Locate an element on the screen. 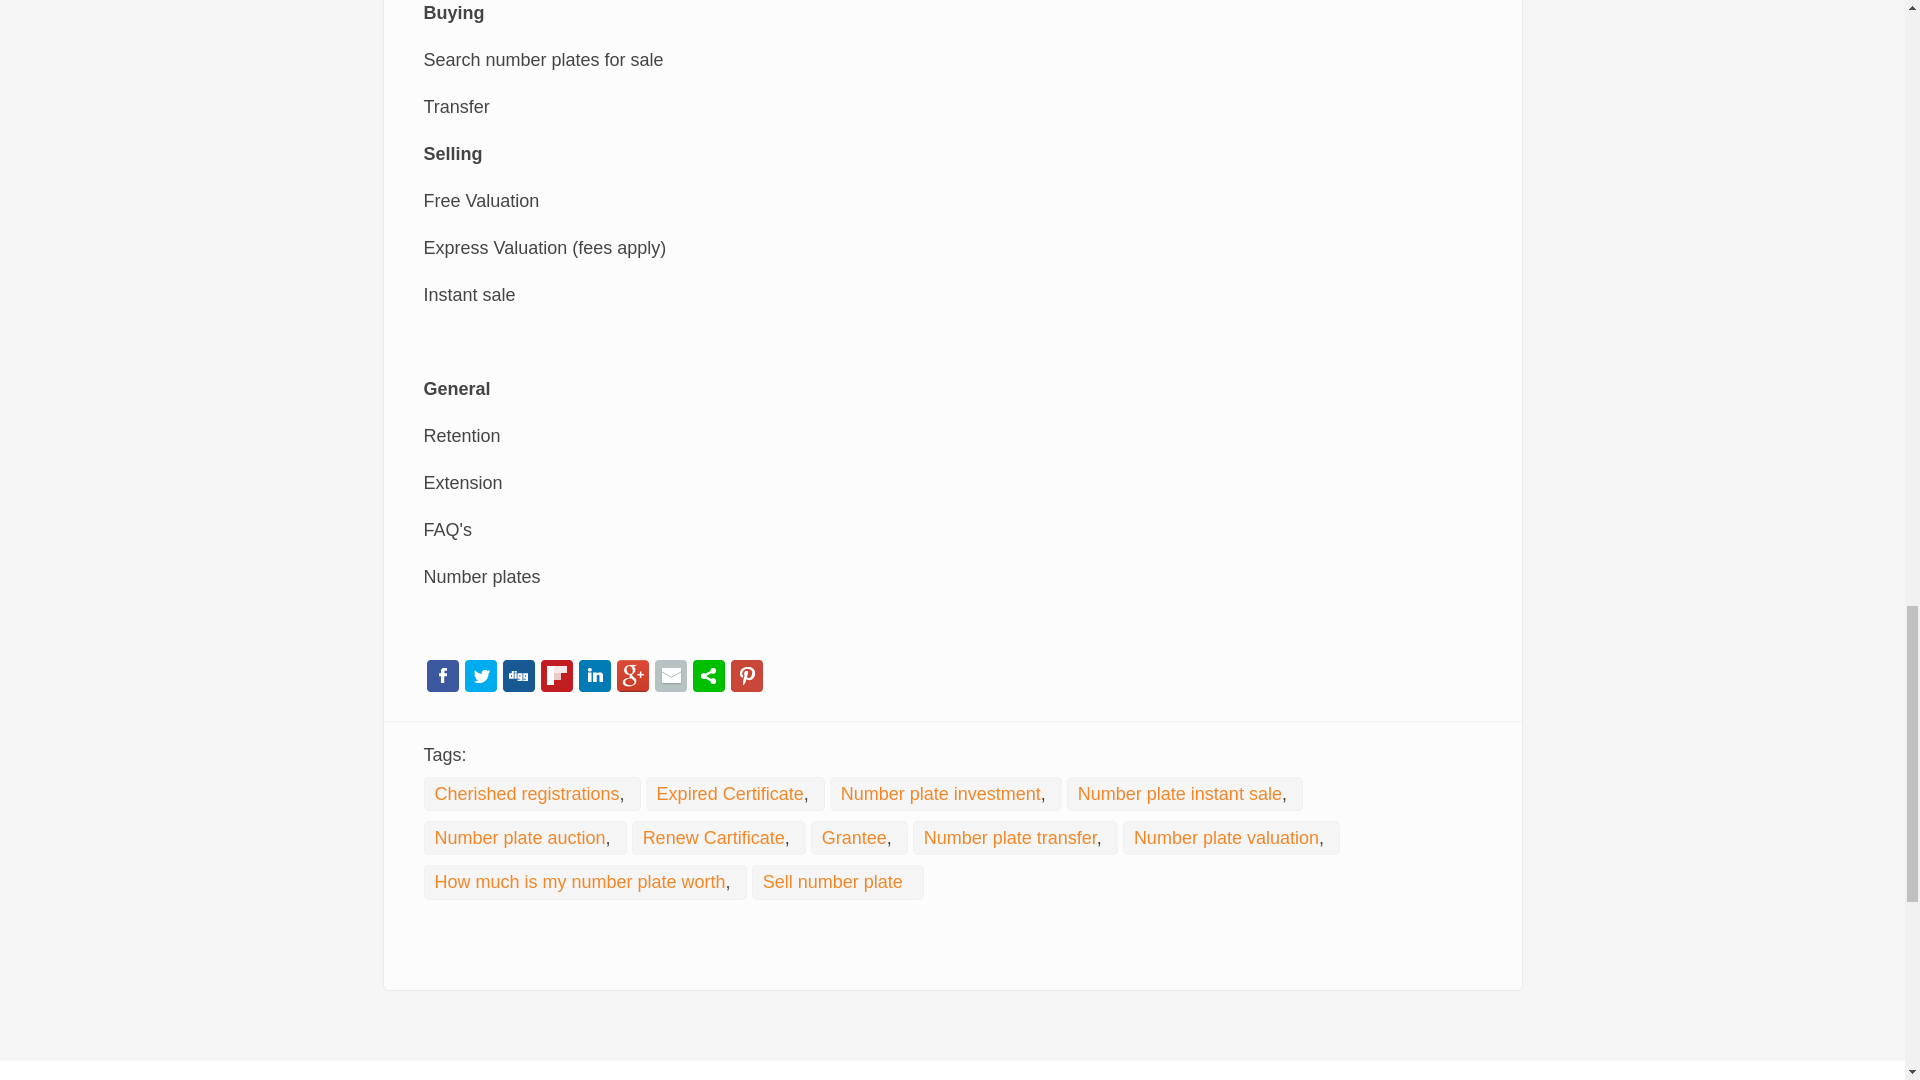 Image resolution: width=1920 pixels, height=1080 pixels. Renew Cartificate is located at coordinates (714, 838).